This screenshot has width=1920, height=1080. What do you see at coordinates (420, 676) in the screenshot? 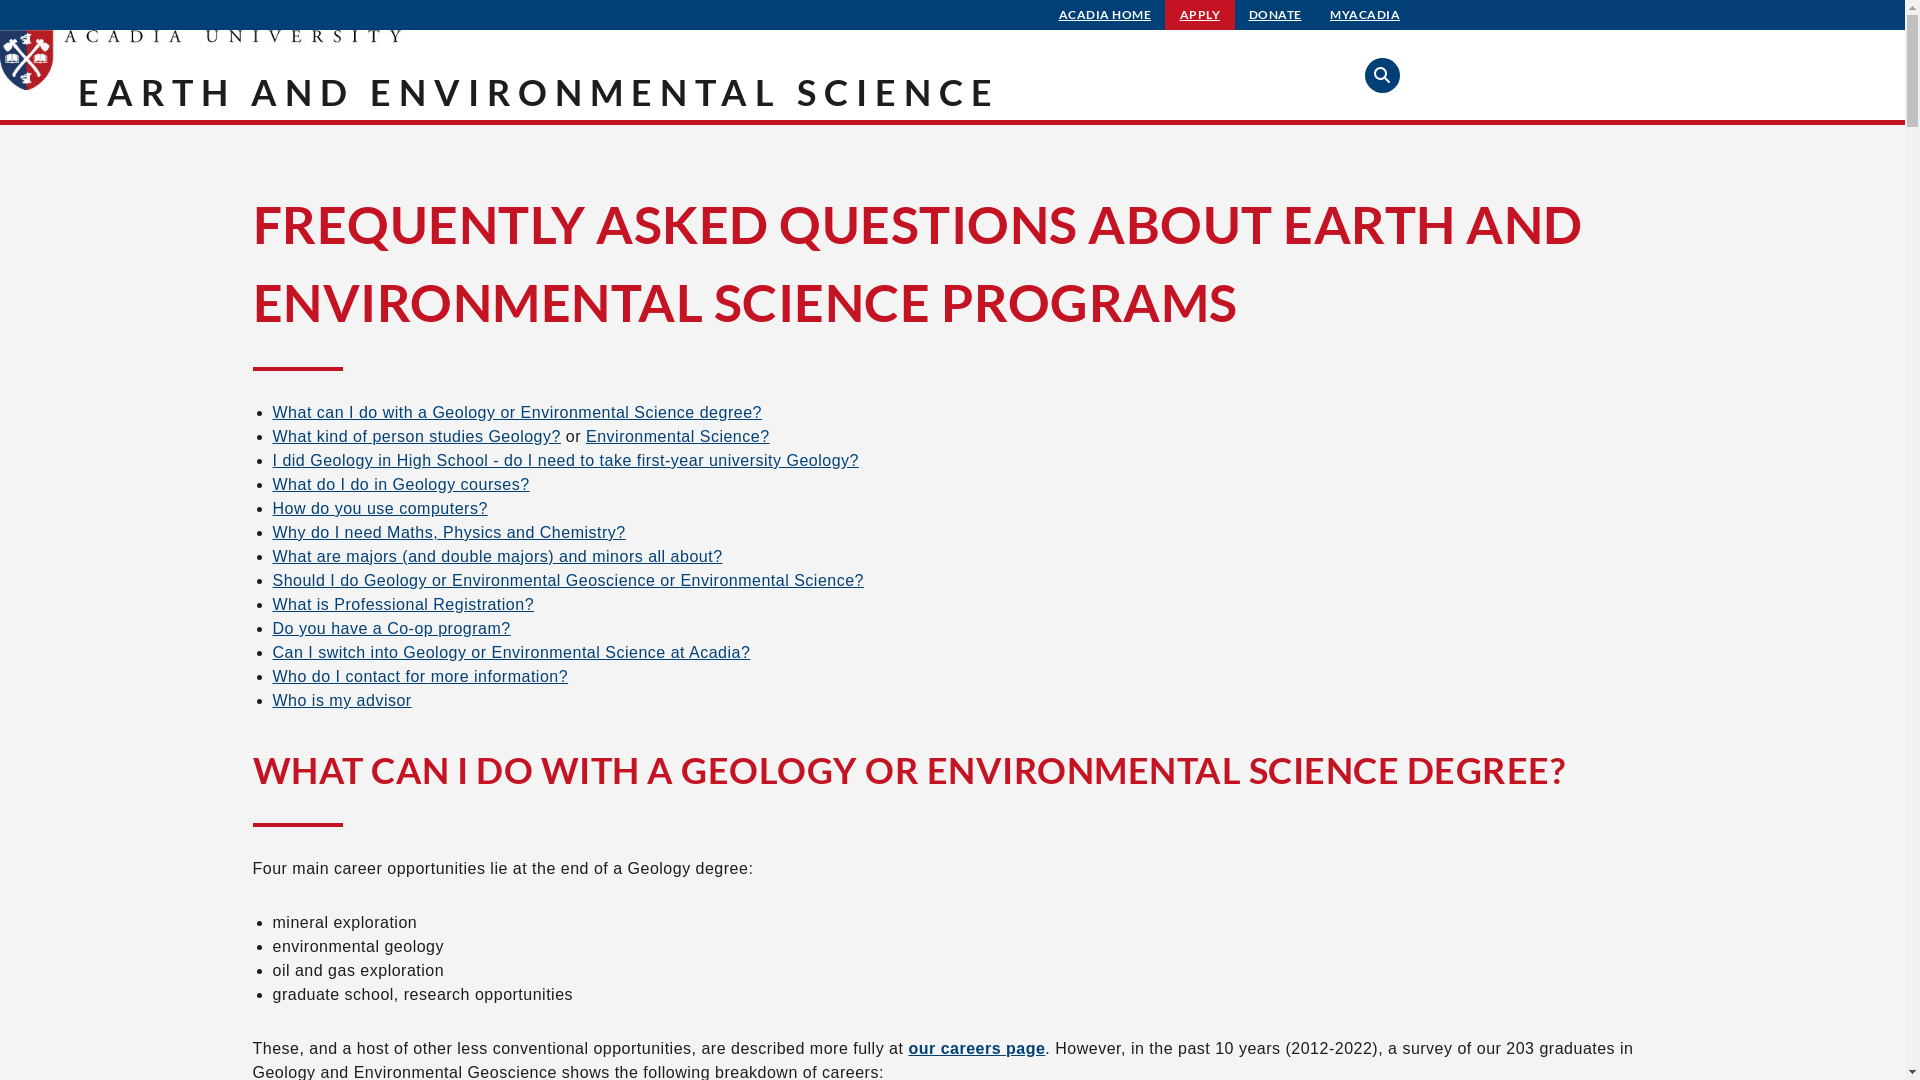
I see `Who do I contact for more information?` at bounding box center [420, 676].